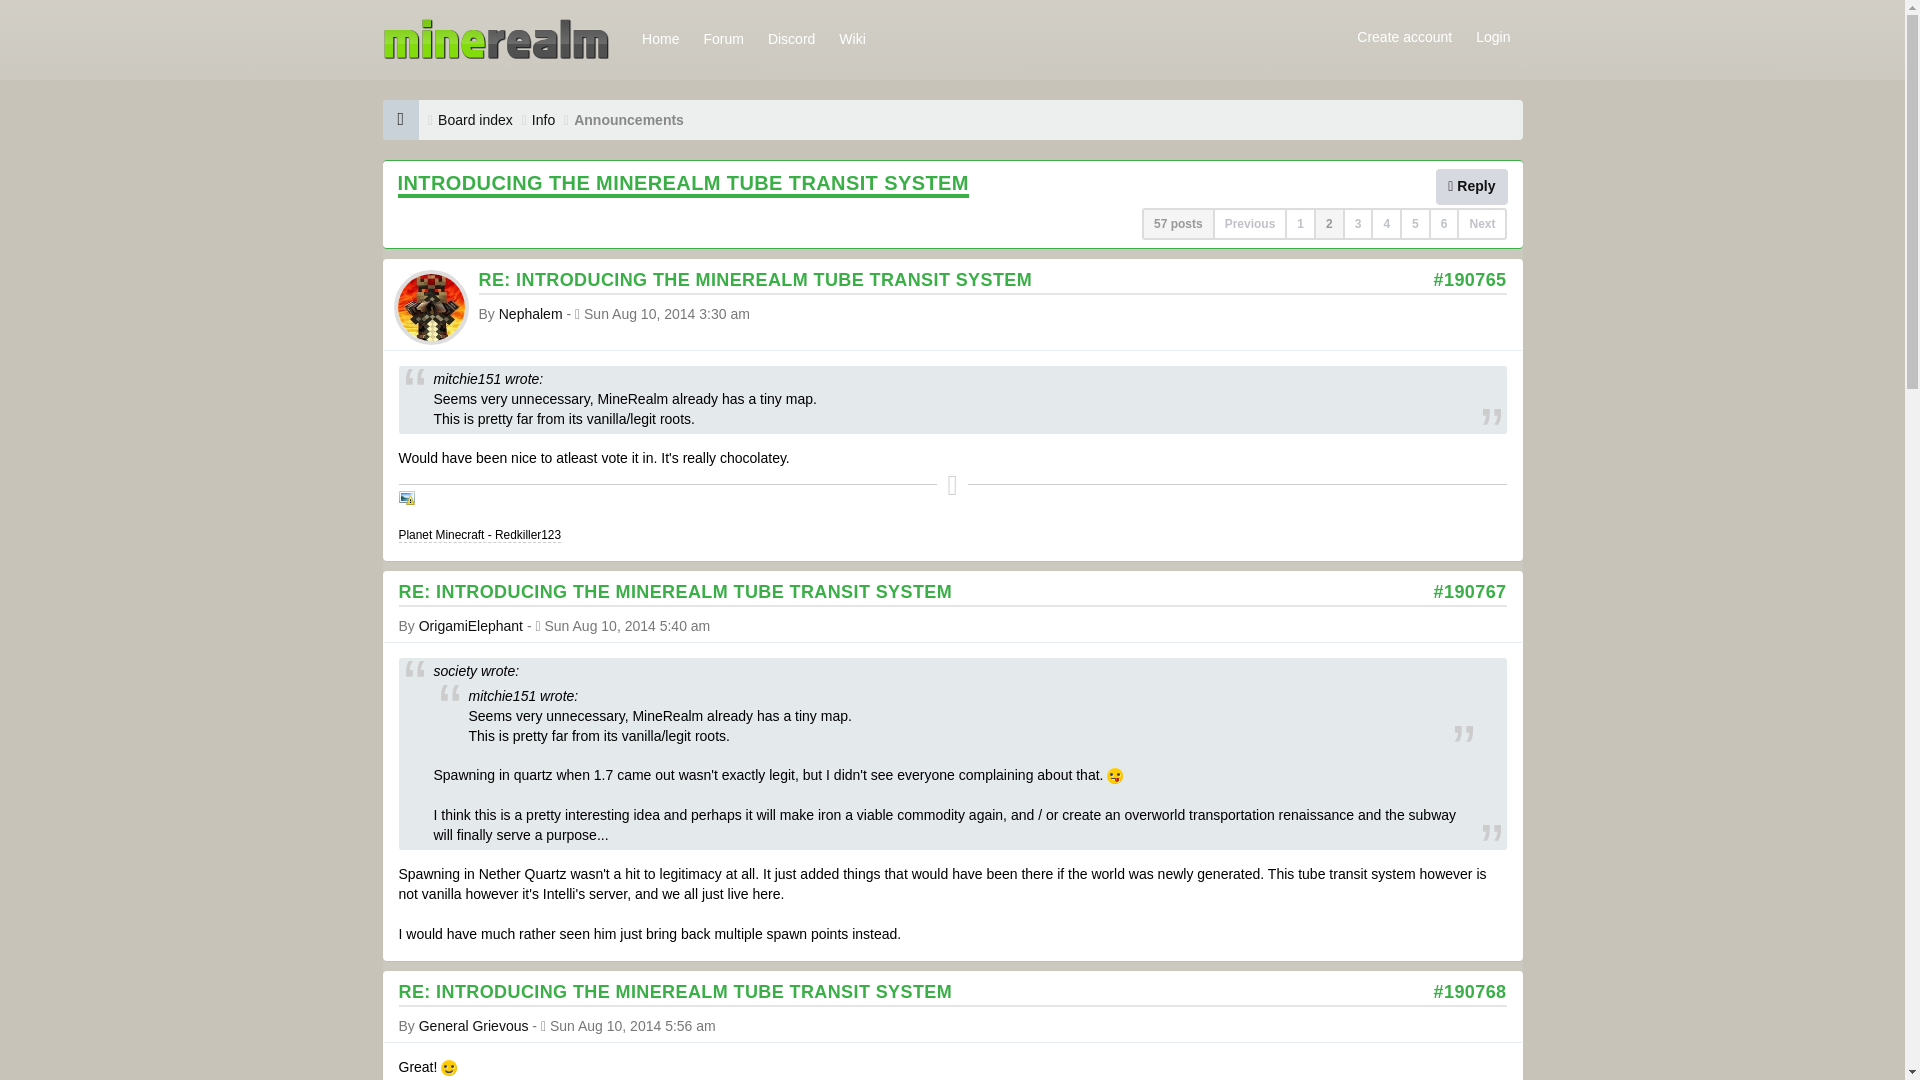 This screenshot has height=1080, width=1920. I want to click on 57 posts, so click(1178, 224).